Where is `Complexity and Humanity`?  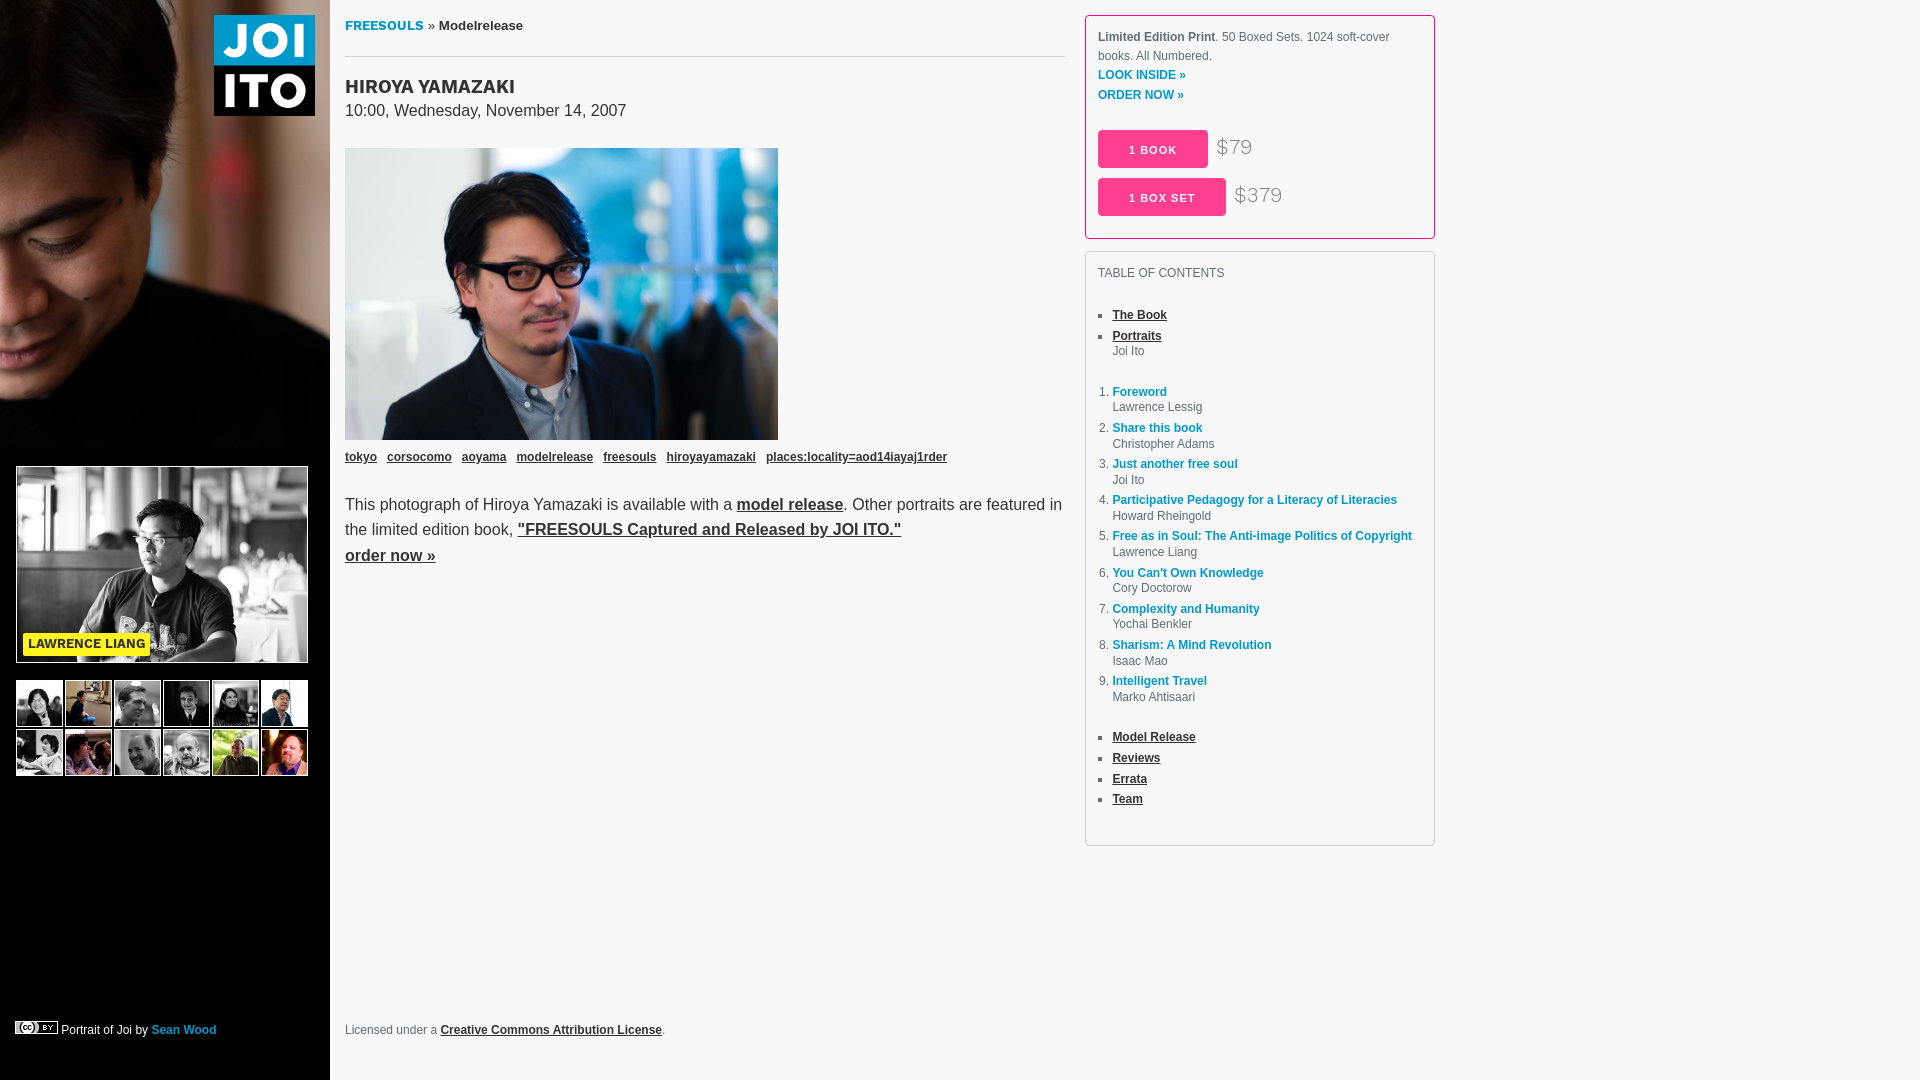 Complexity and Humanity is located at coordinates (1186, 609).